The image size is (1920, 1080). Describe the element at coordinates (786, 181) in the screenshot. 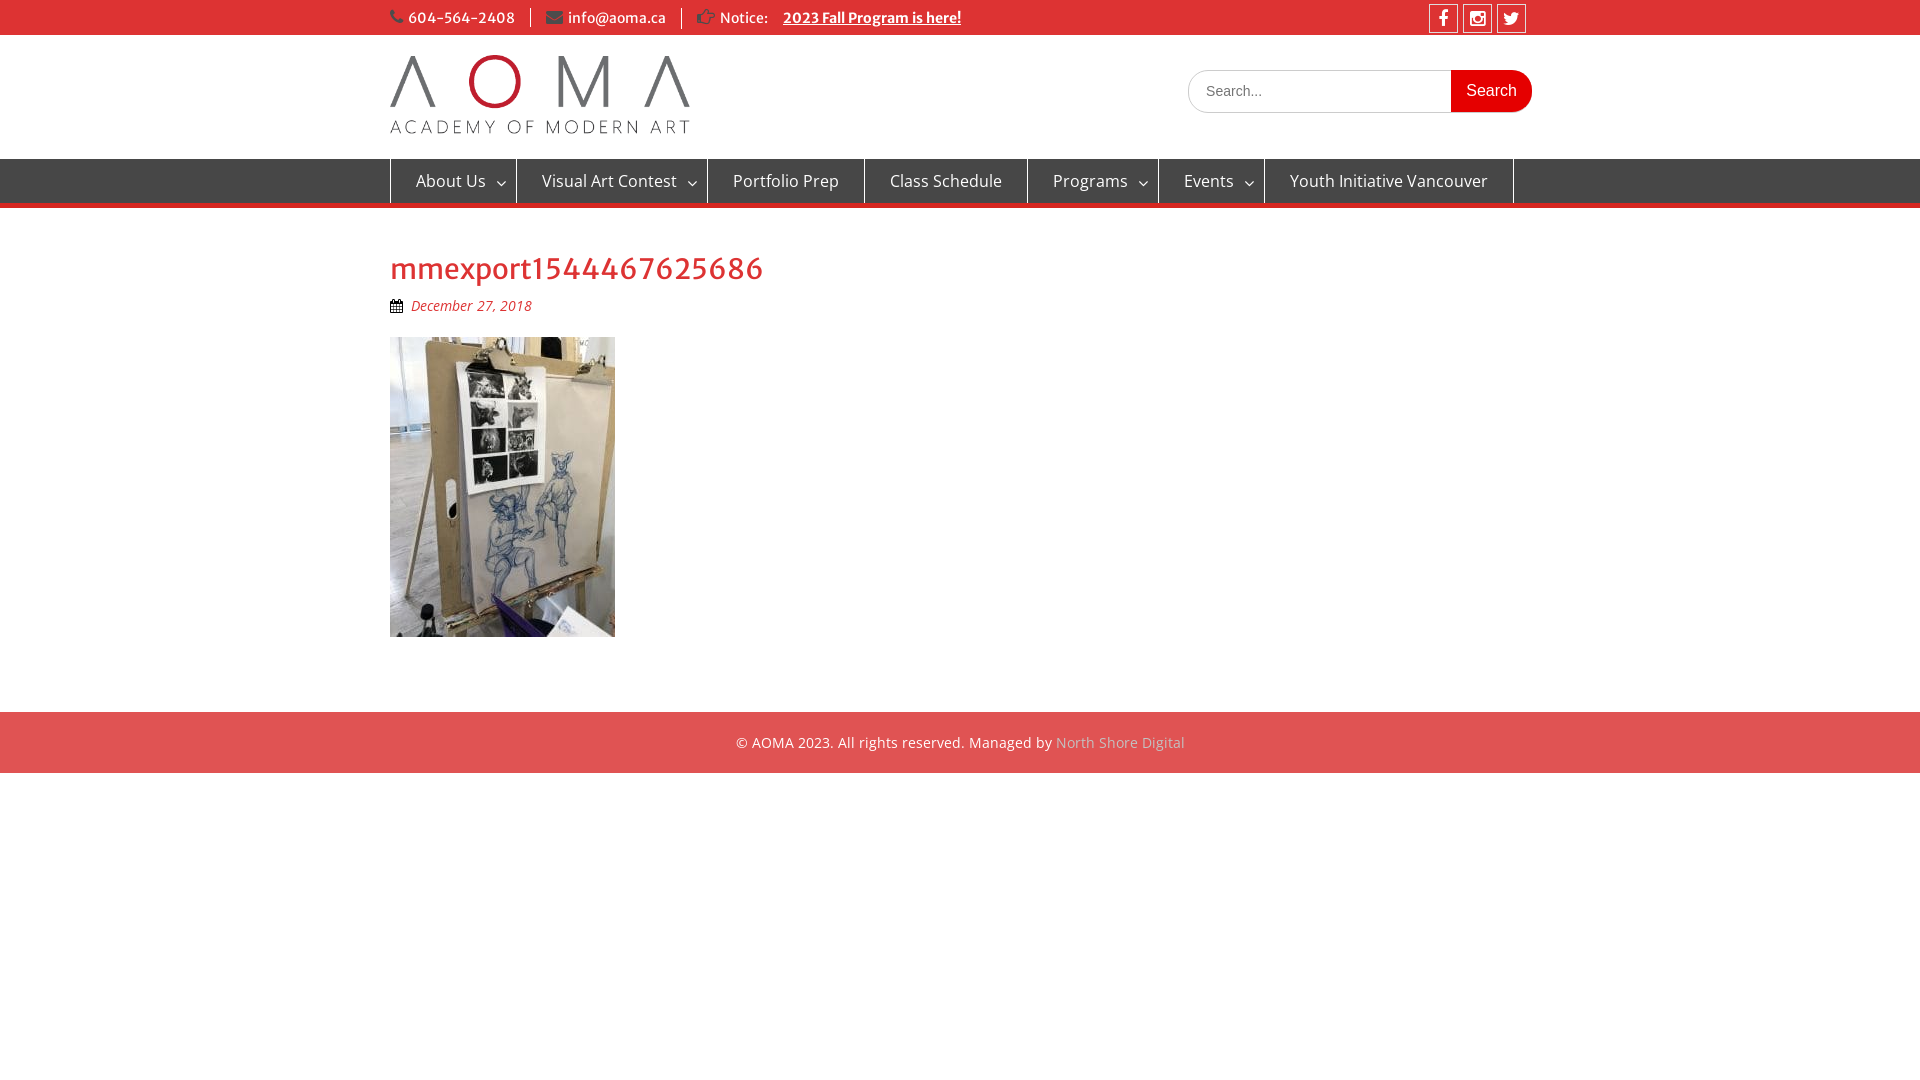

I see `Portfolio Prep` at that location.